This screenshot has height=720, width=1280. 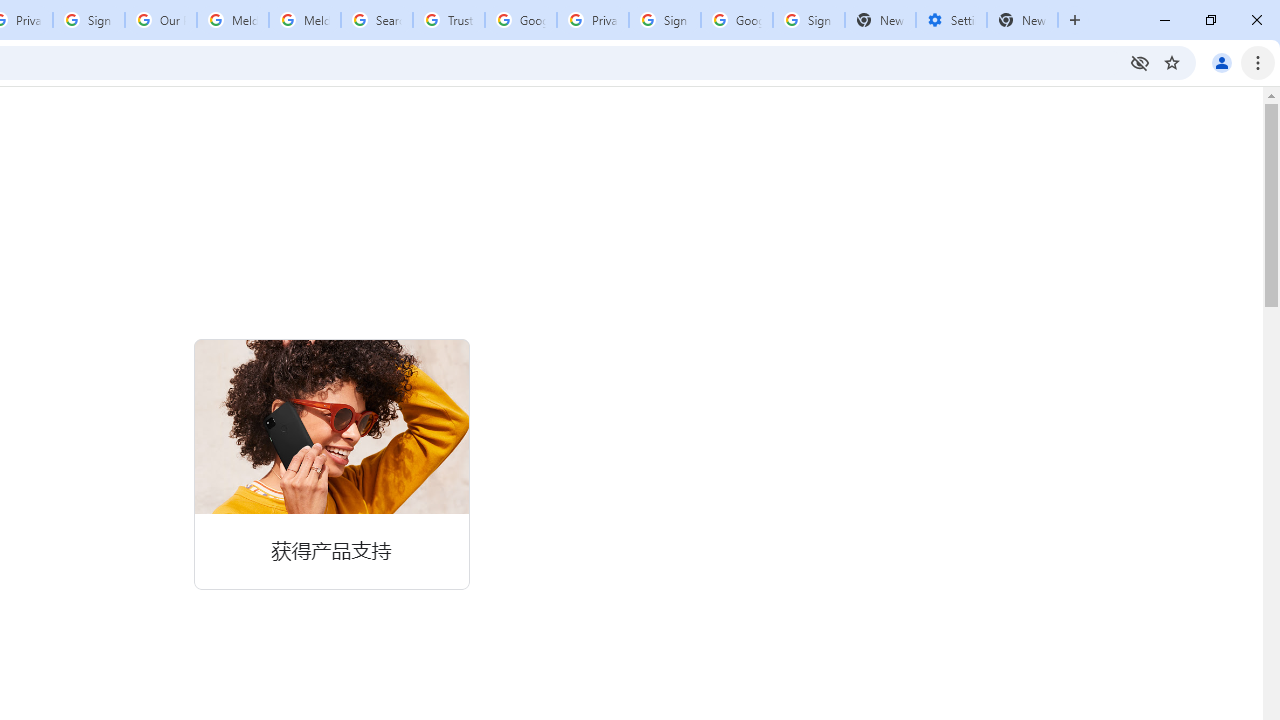 What do you see at coordinates (737, 20) in the screenshot?
I see `Google Cybersecurity Innovations - Google Safety Center` at bounding box center [737, 20].